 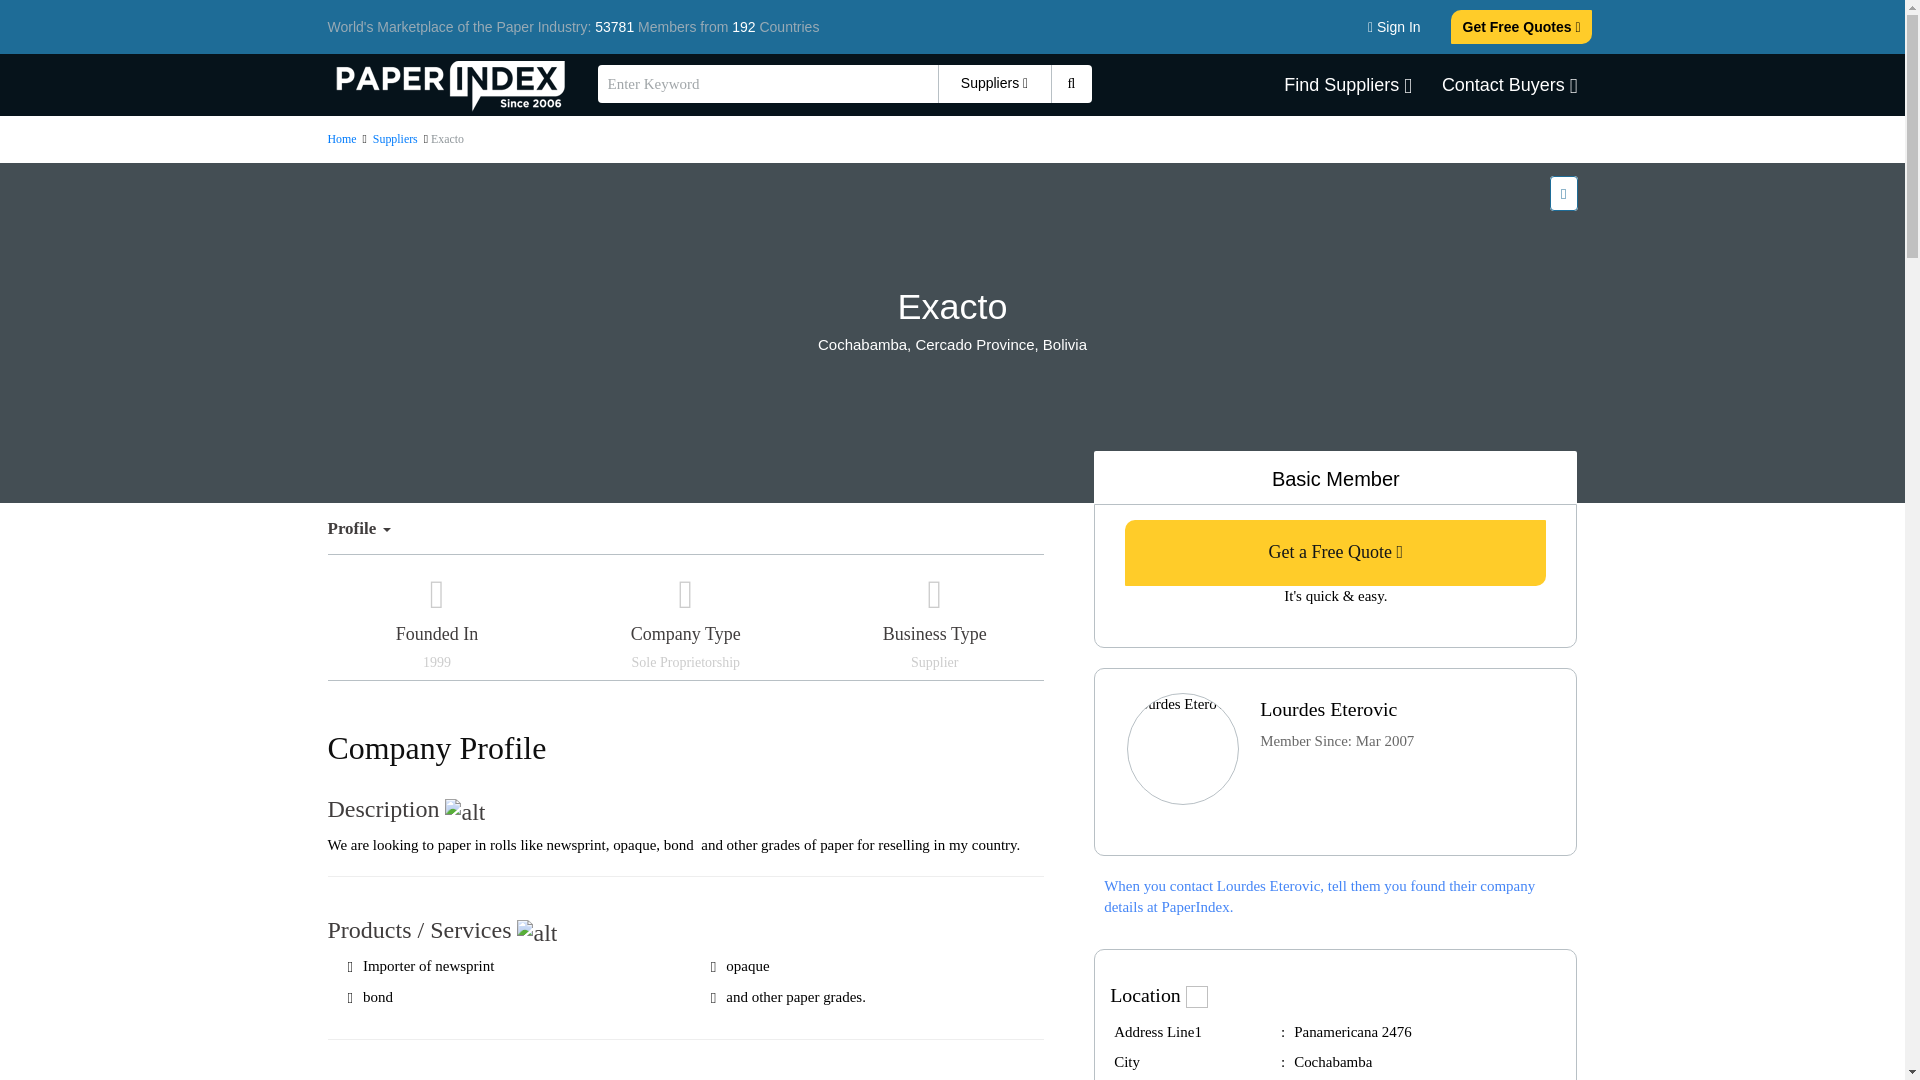 I want to click on Exacto, so click(x=953, y=307).